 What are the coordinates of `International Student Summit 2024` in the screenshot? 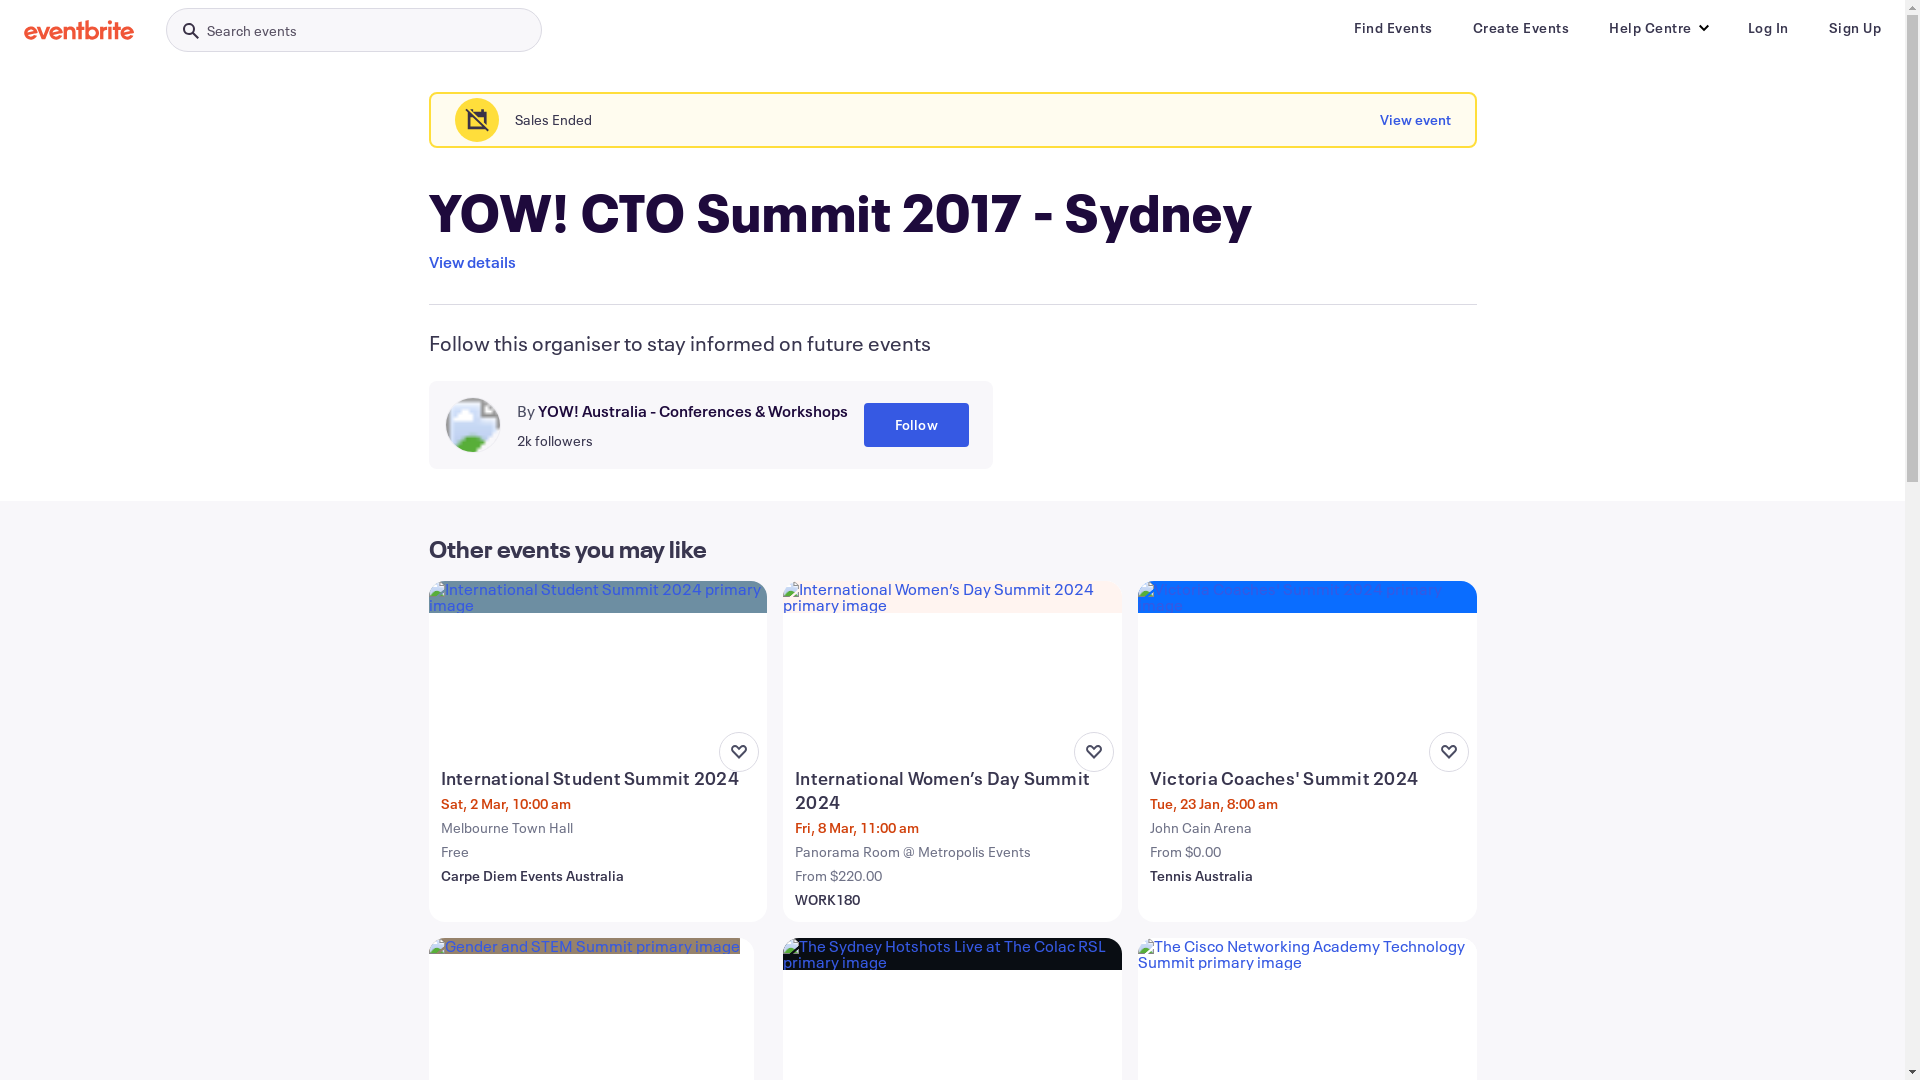 It's located at (600, 778).